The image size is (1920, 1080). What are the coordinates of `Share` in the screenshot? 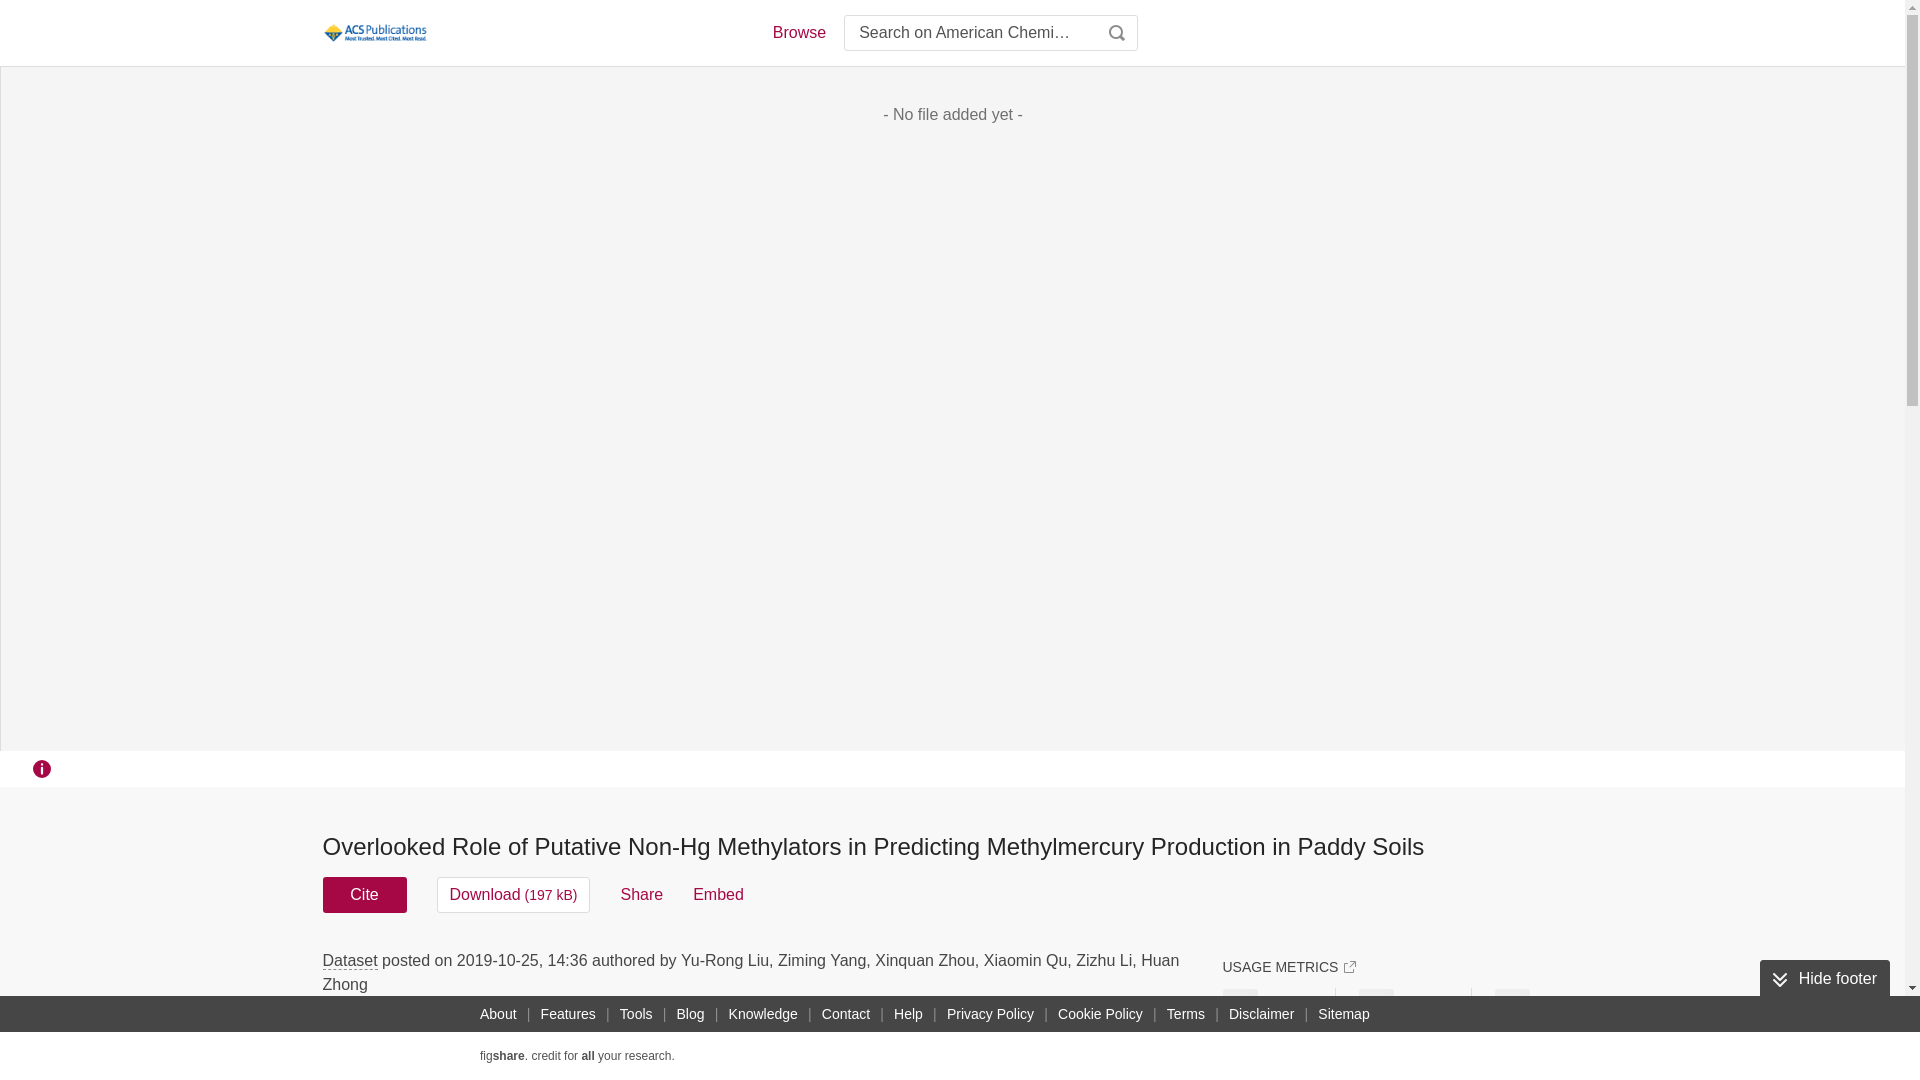 It's located at (641, 894).